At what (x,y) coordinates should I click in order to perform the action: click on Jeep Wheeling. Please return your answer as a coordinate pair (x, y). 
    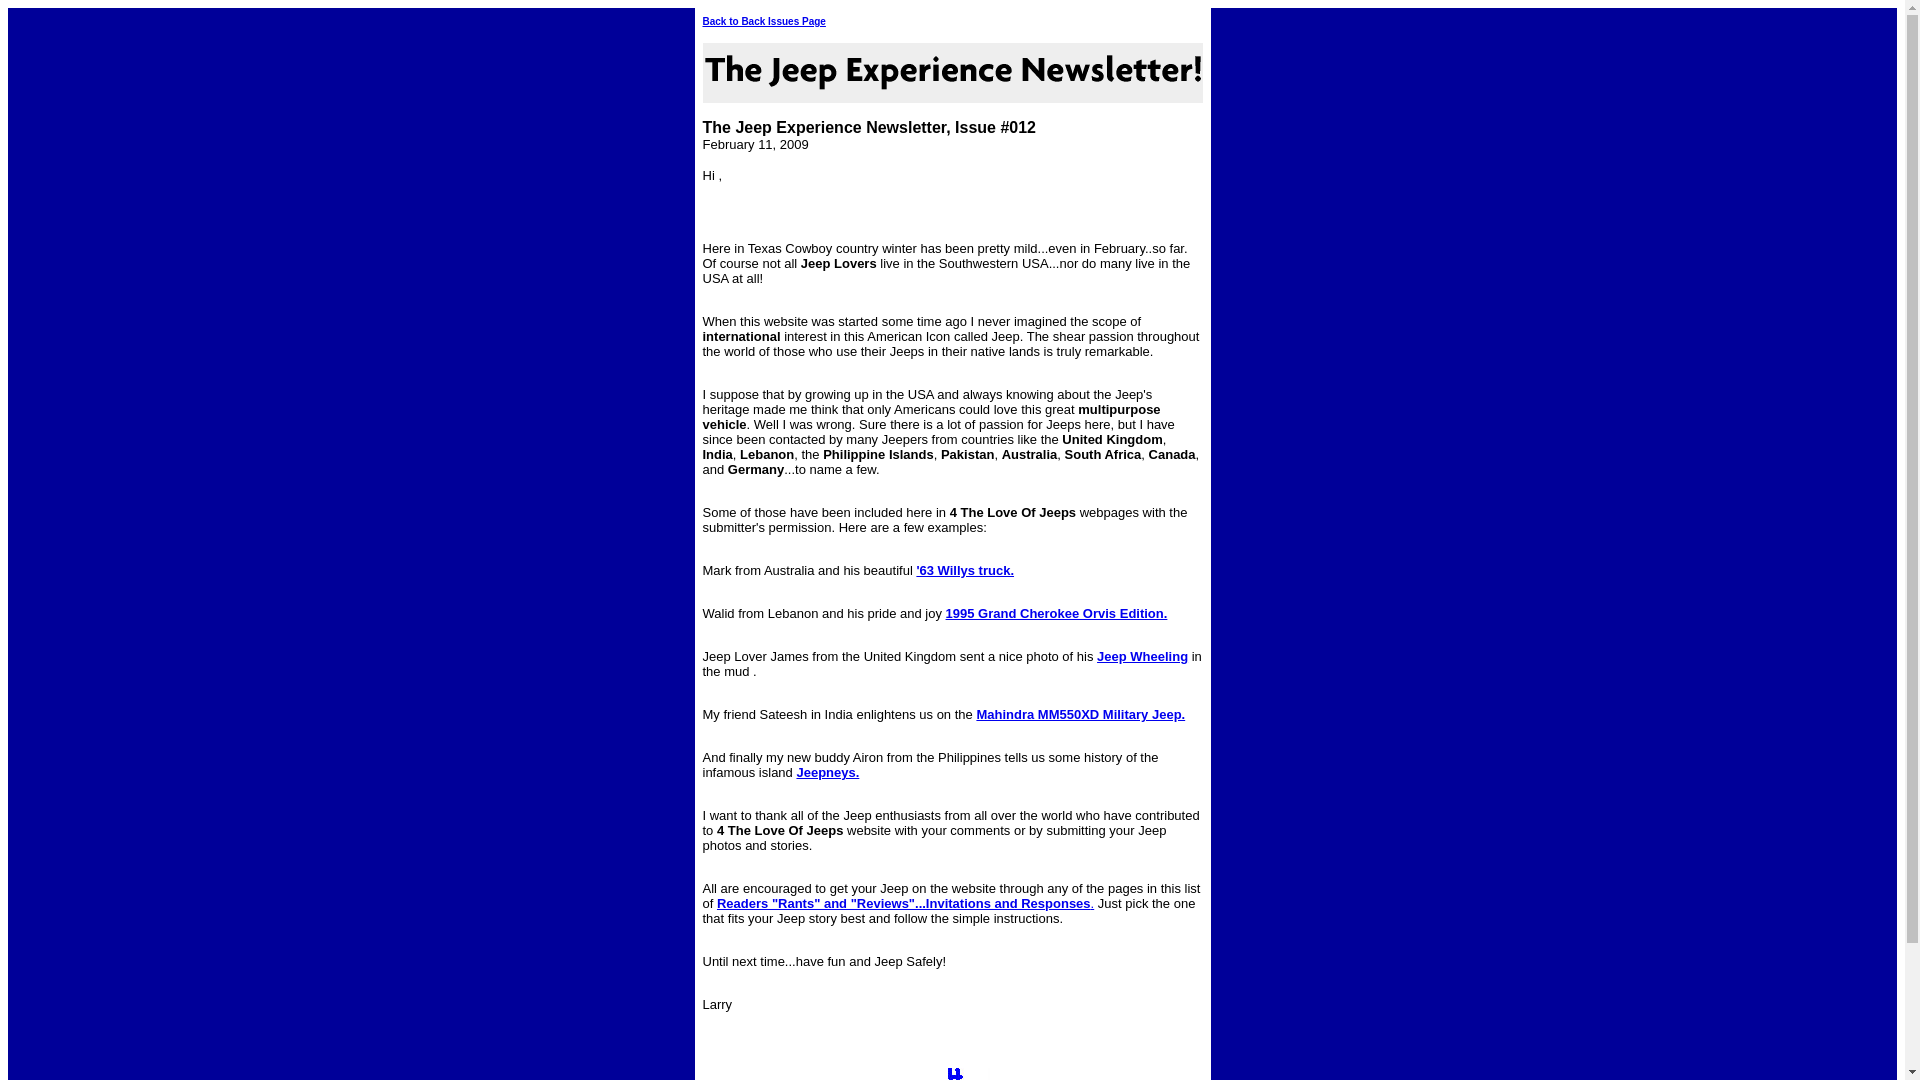
    Looking at the image, I should click on (1142, 656).